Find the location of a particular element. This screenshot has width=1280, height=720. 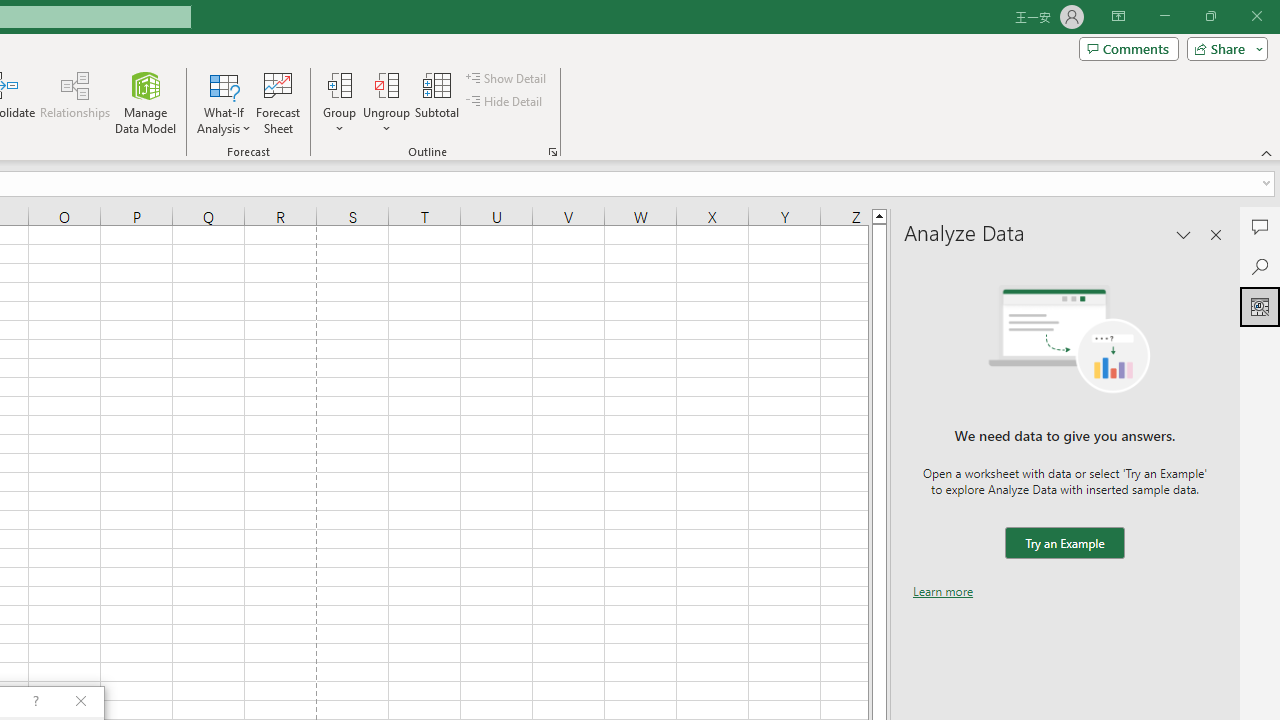

Relationships is located at coordinates (75, 102).